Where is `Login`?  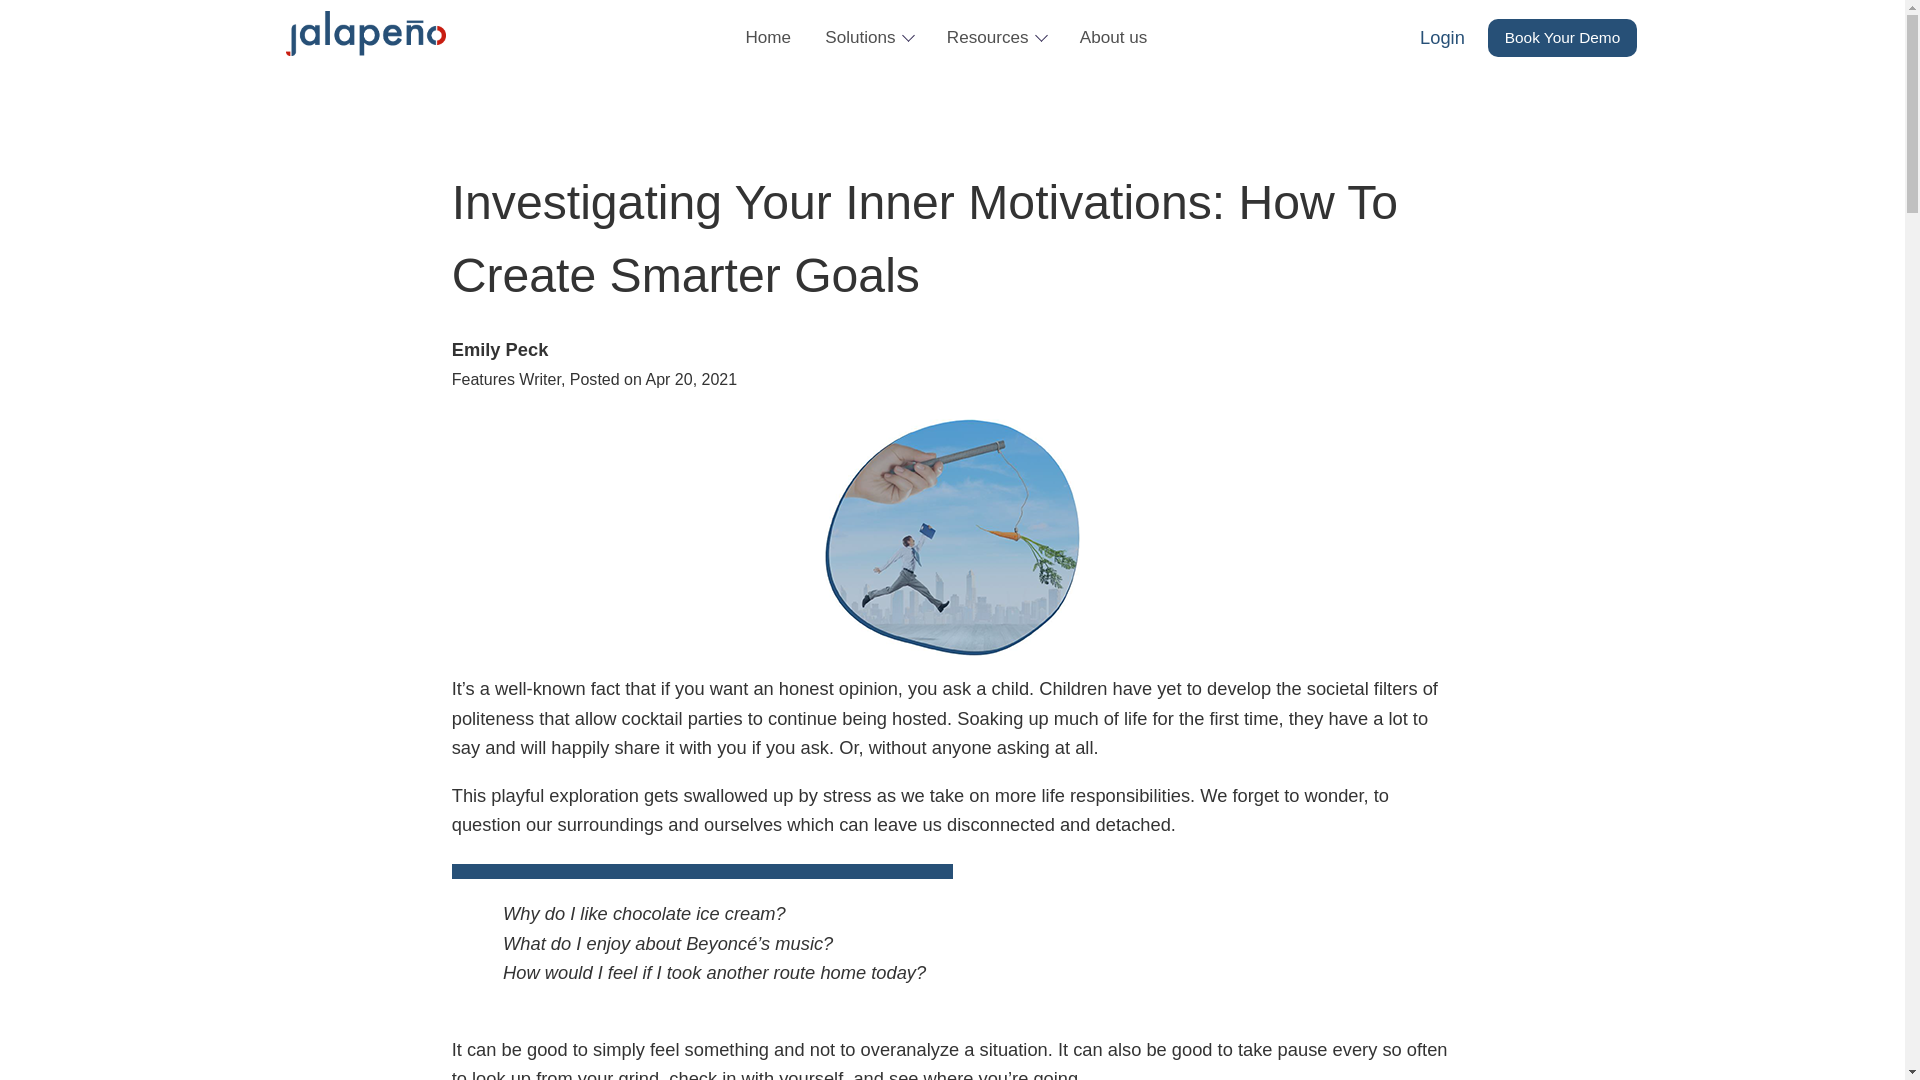 Login is located at coordinates (1442, 36).